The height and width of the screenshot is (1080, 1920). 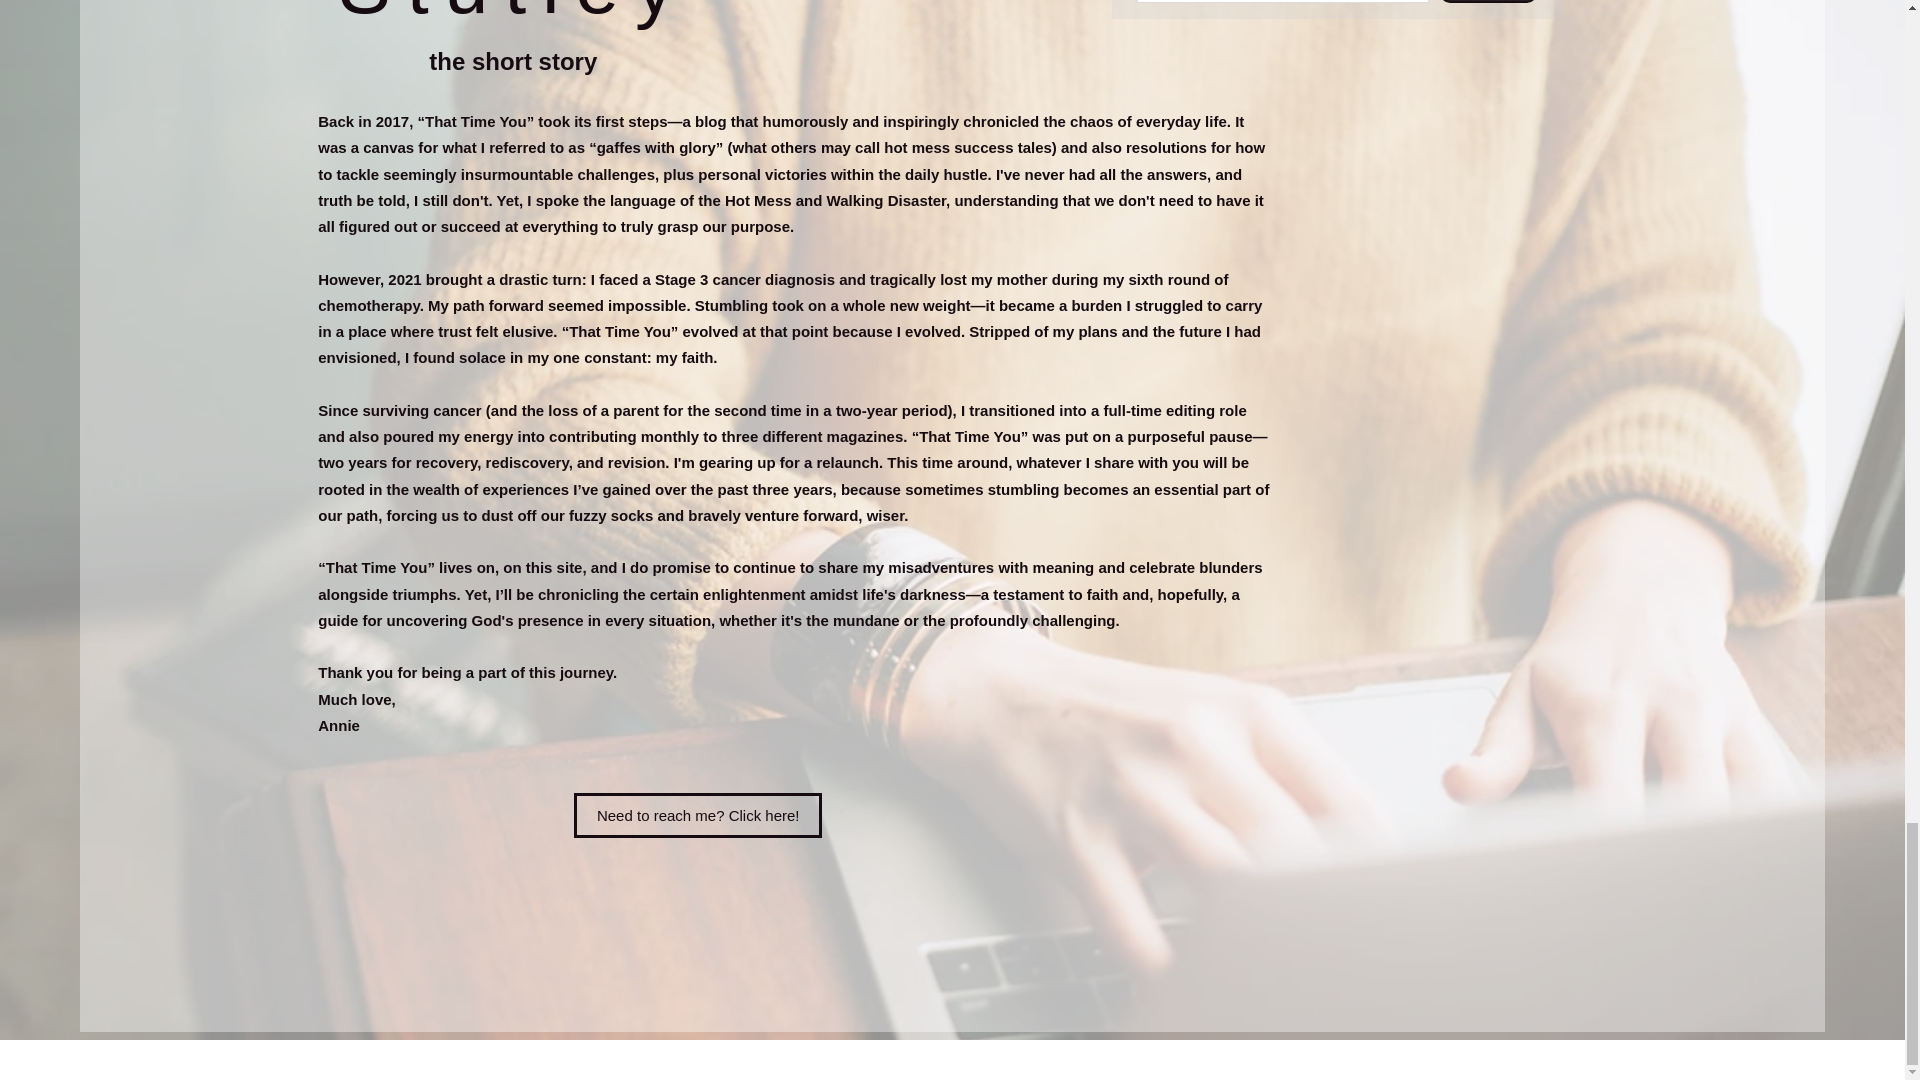 What do you see at coordinates (732, 734) in the screenshot?
I see `Post not marked as liked` at bounding box center [732, 734].